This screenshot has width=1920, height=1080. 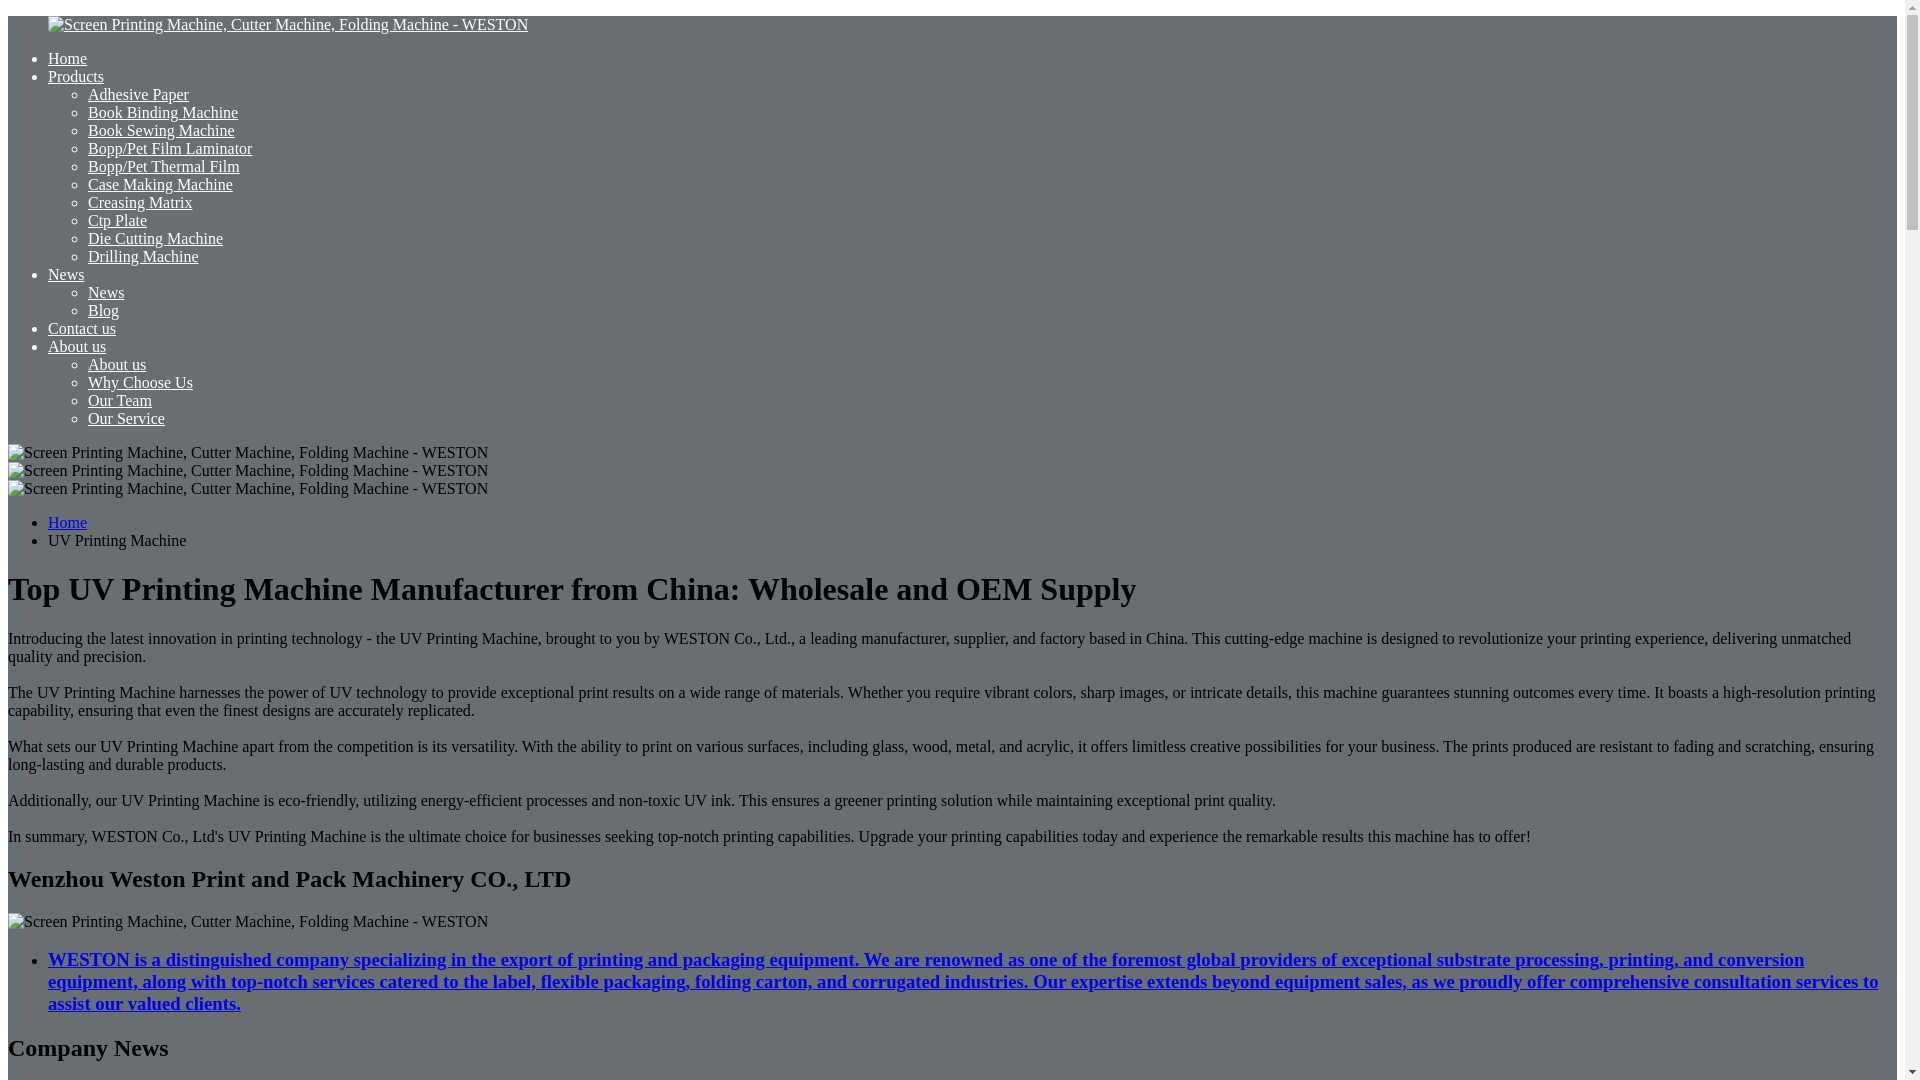 What do you see at coordinates (126, 418) in the screenshot?
I see `Our Service` at bounding box center [126, 418].